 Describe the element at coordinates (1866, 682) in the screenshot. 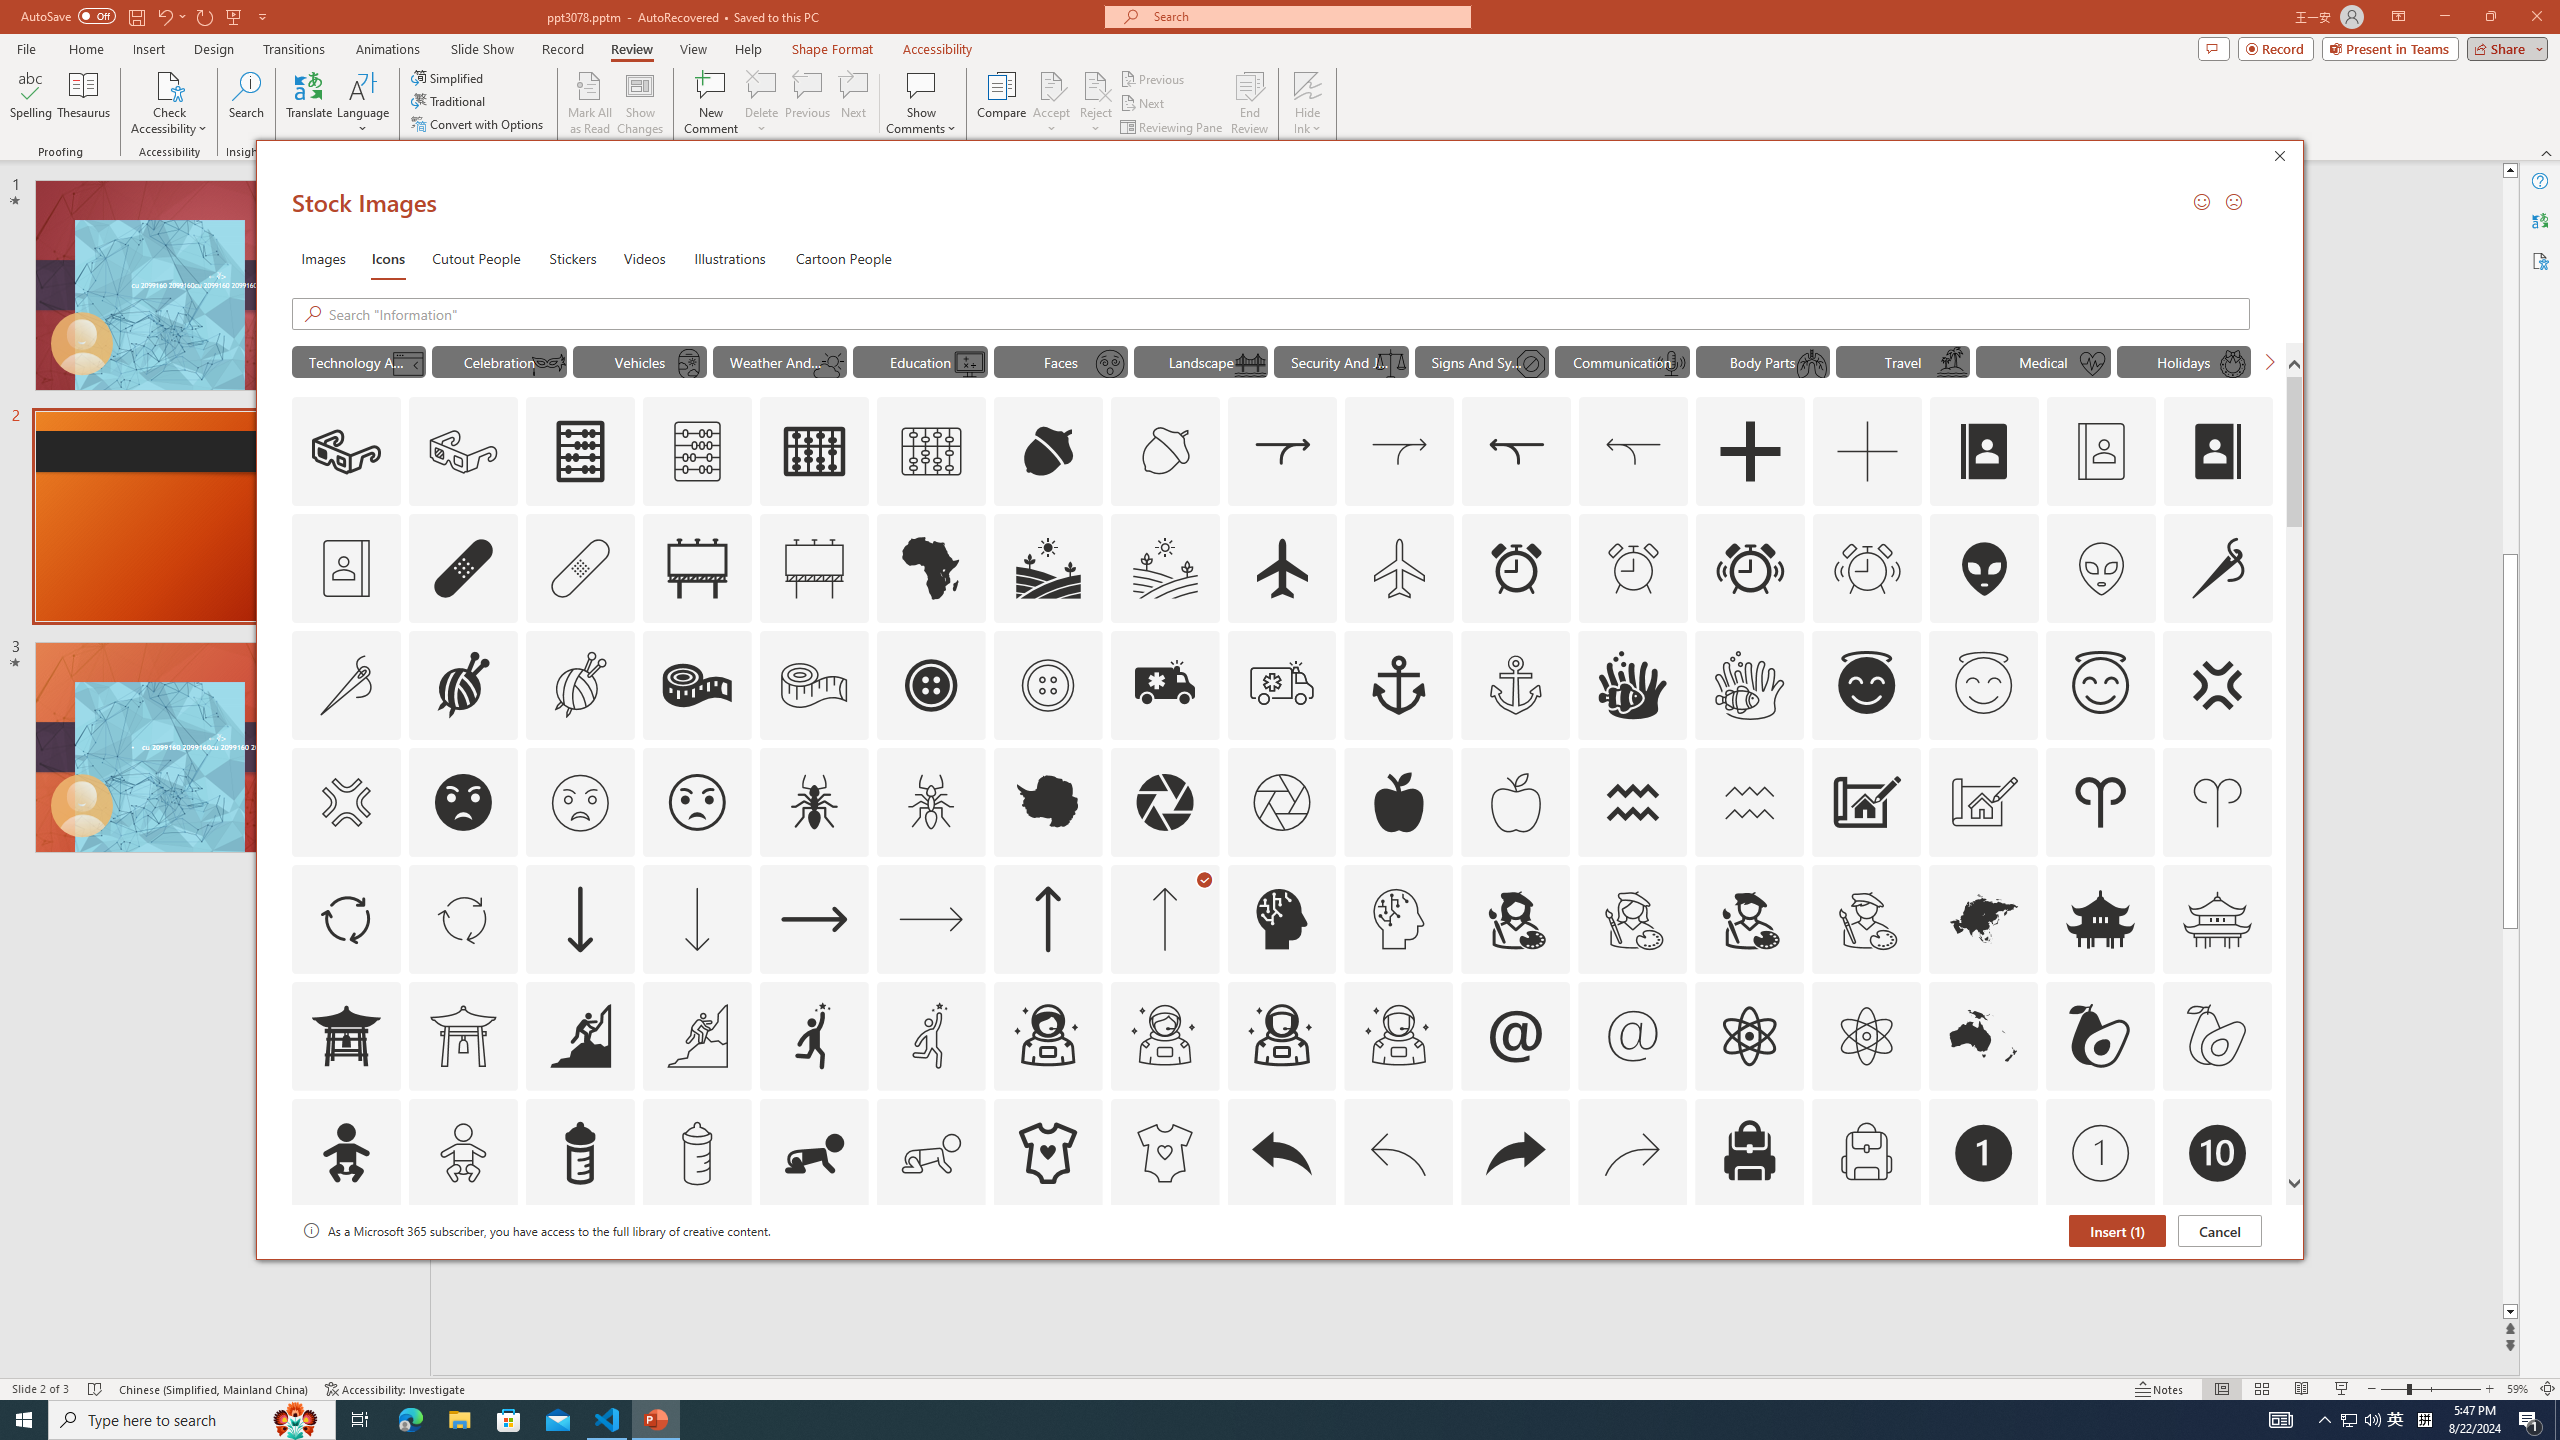

I see `AutomationID: _134_Angel_Face_A` at that location.